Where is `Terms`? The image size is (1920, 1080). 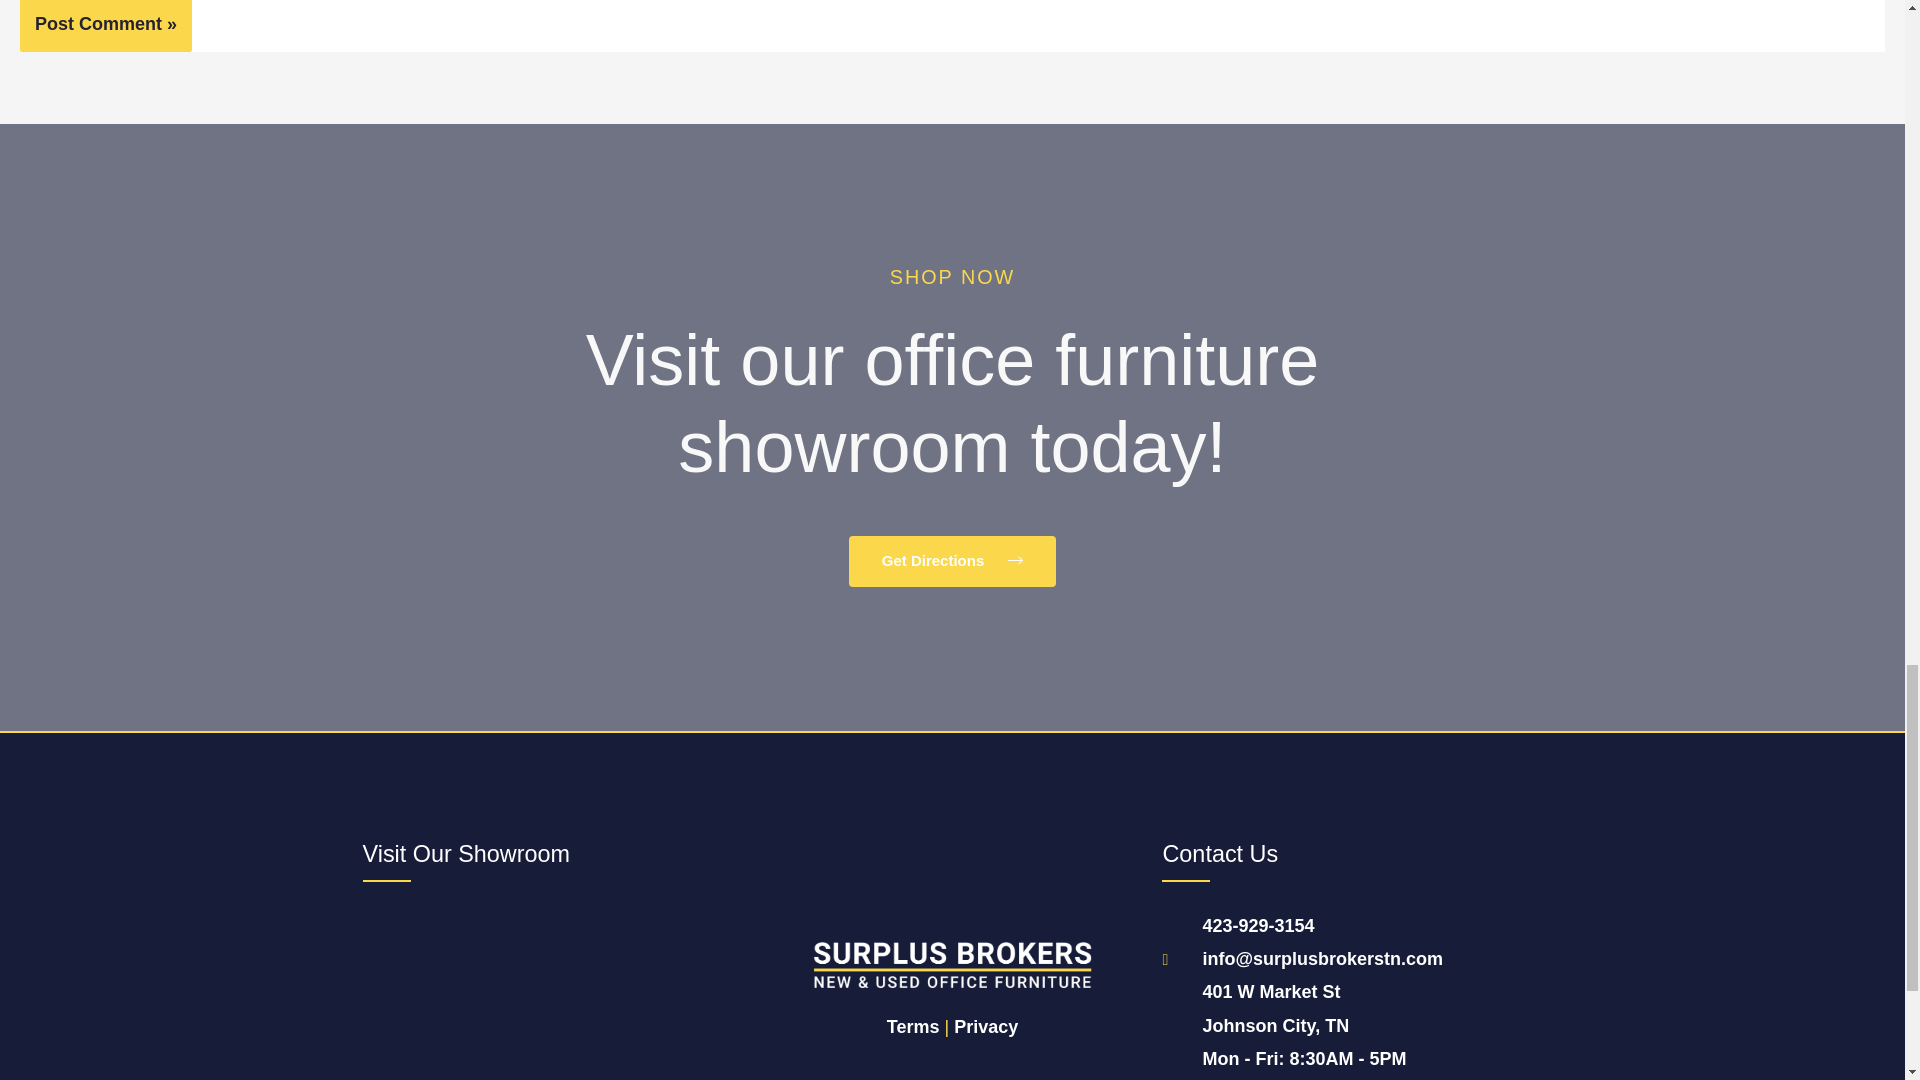
Terms is located at coordinates (914, 1026).